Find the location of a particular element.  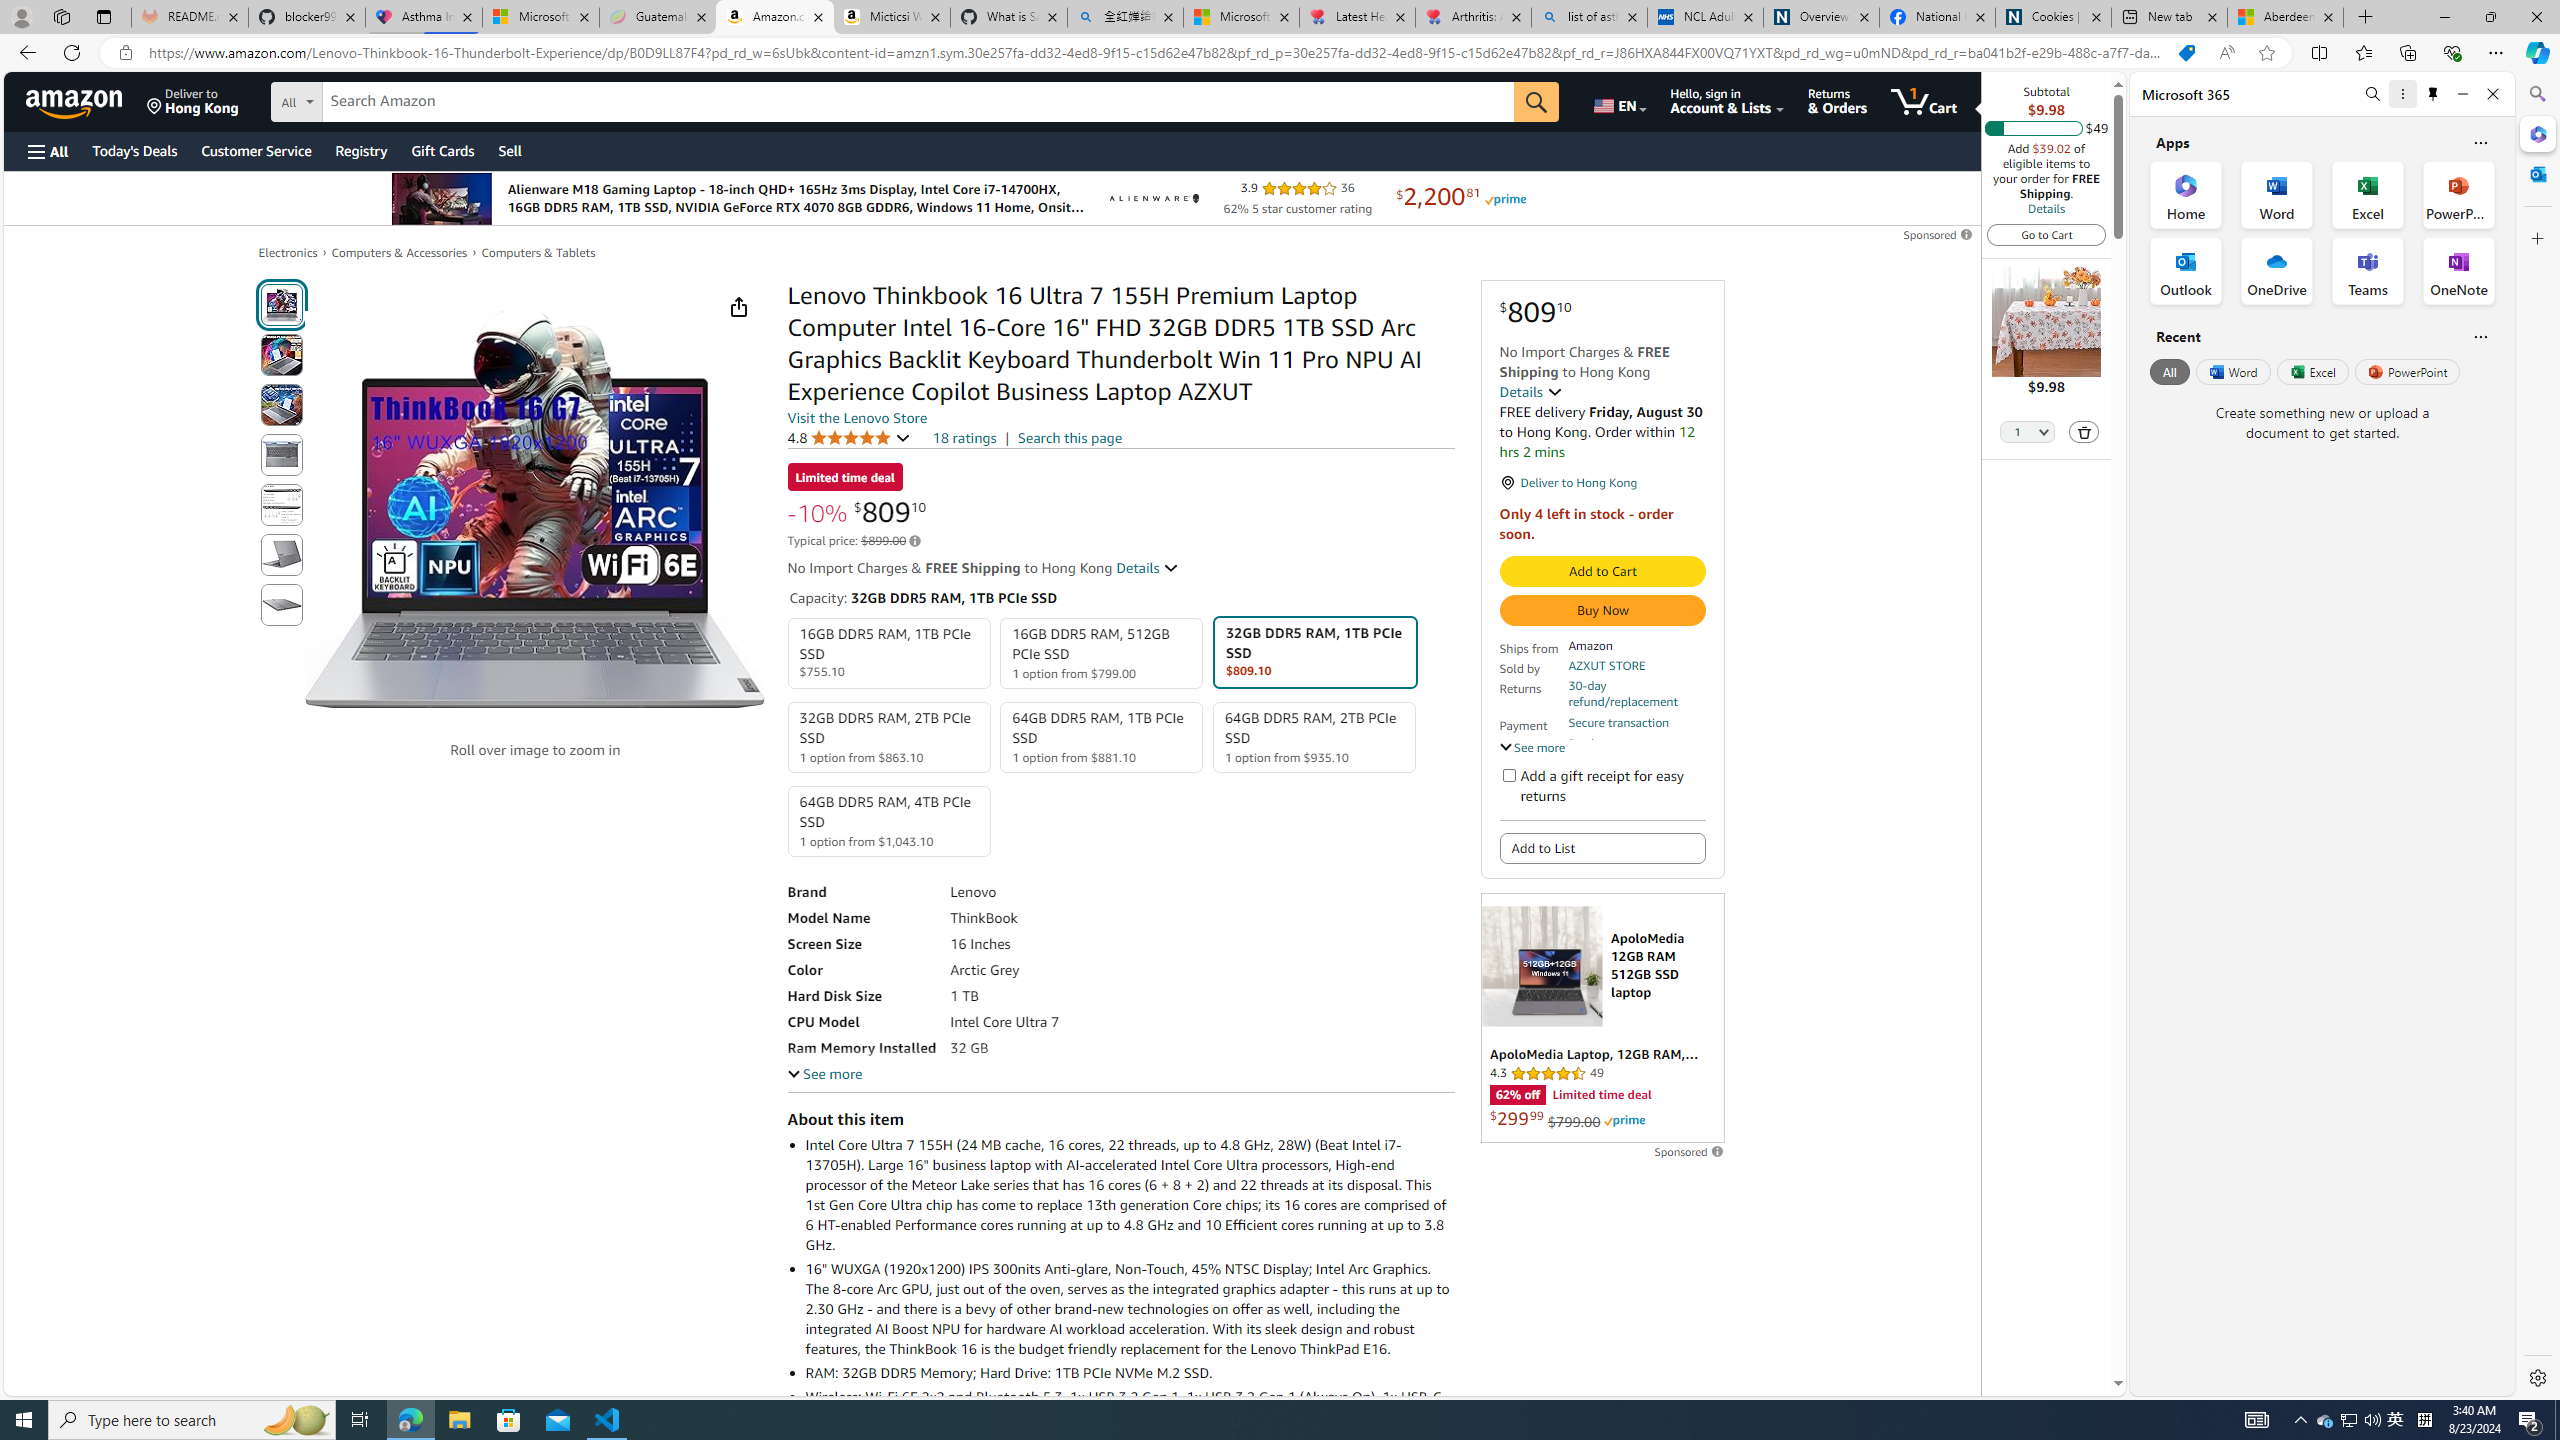

32GB DDR5 RAM, 2TB PCIe SSD 1 option from $863.10 is located at coordinates (889, 736).